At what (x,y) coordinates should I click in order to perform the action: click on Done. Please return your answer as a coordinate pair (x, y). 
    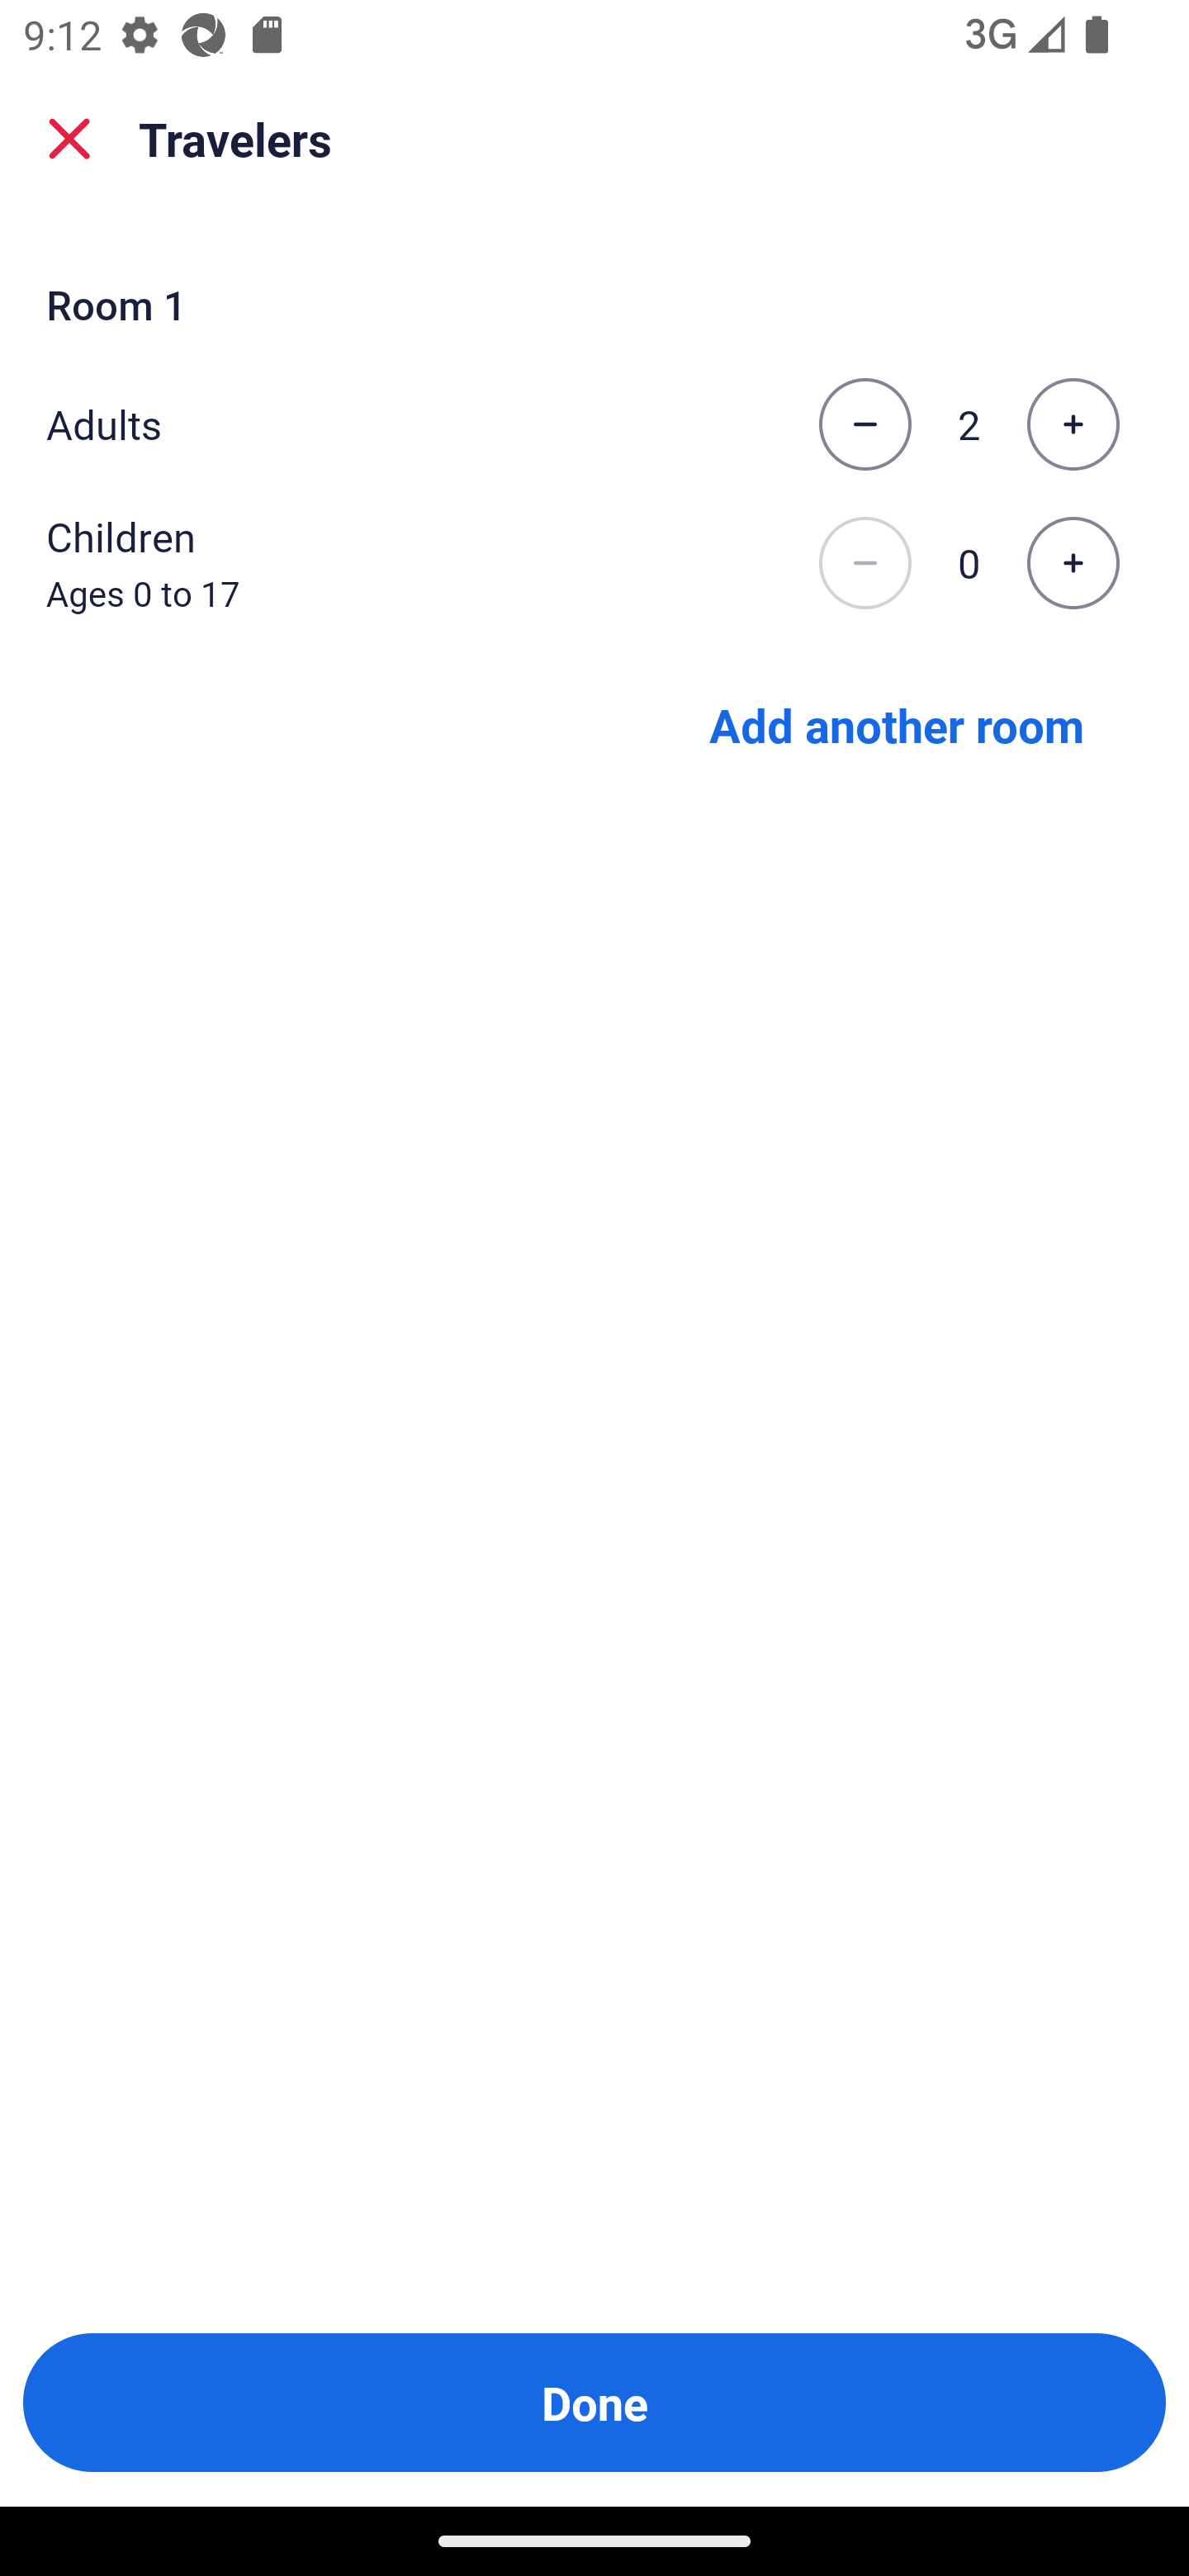
    Looking at the image, I should click on (594, 2403).